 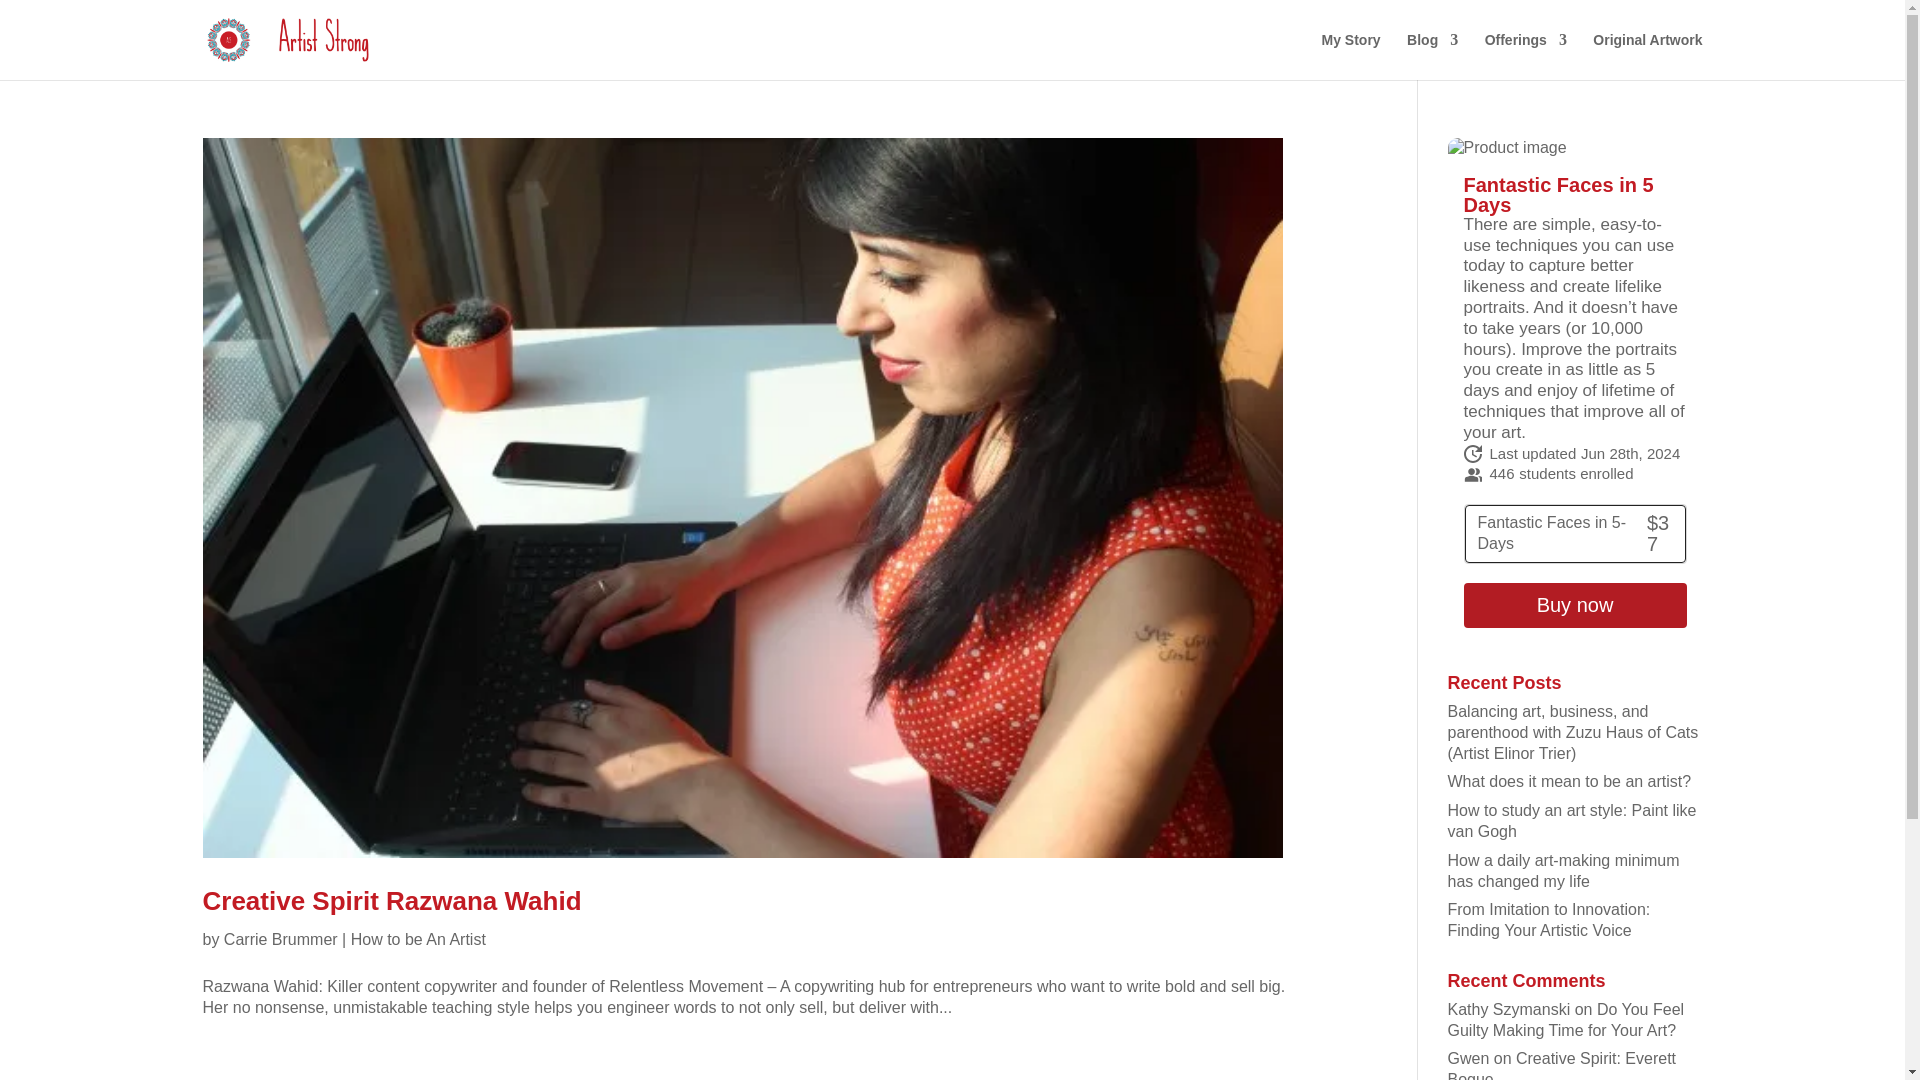 I want to click on Buy now, so click(x=1575, y=605).